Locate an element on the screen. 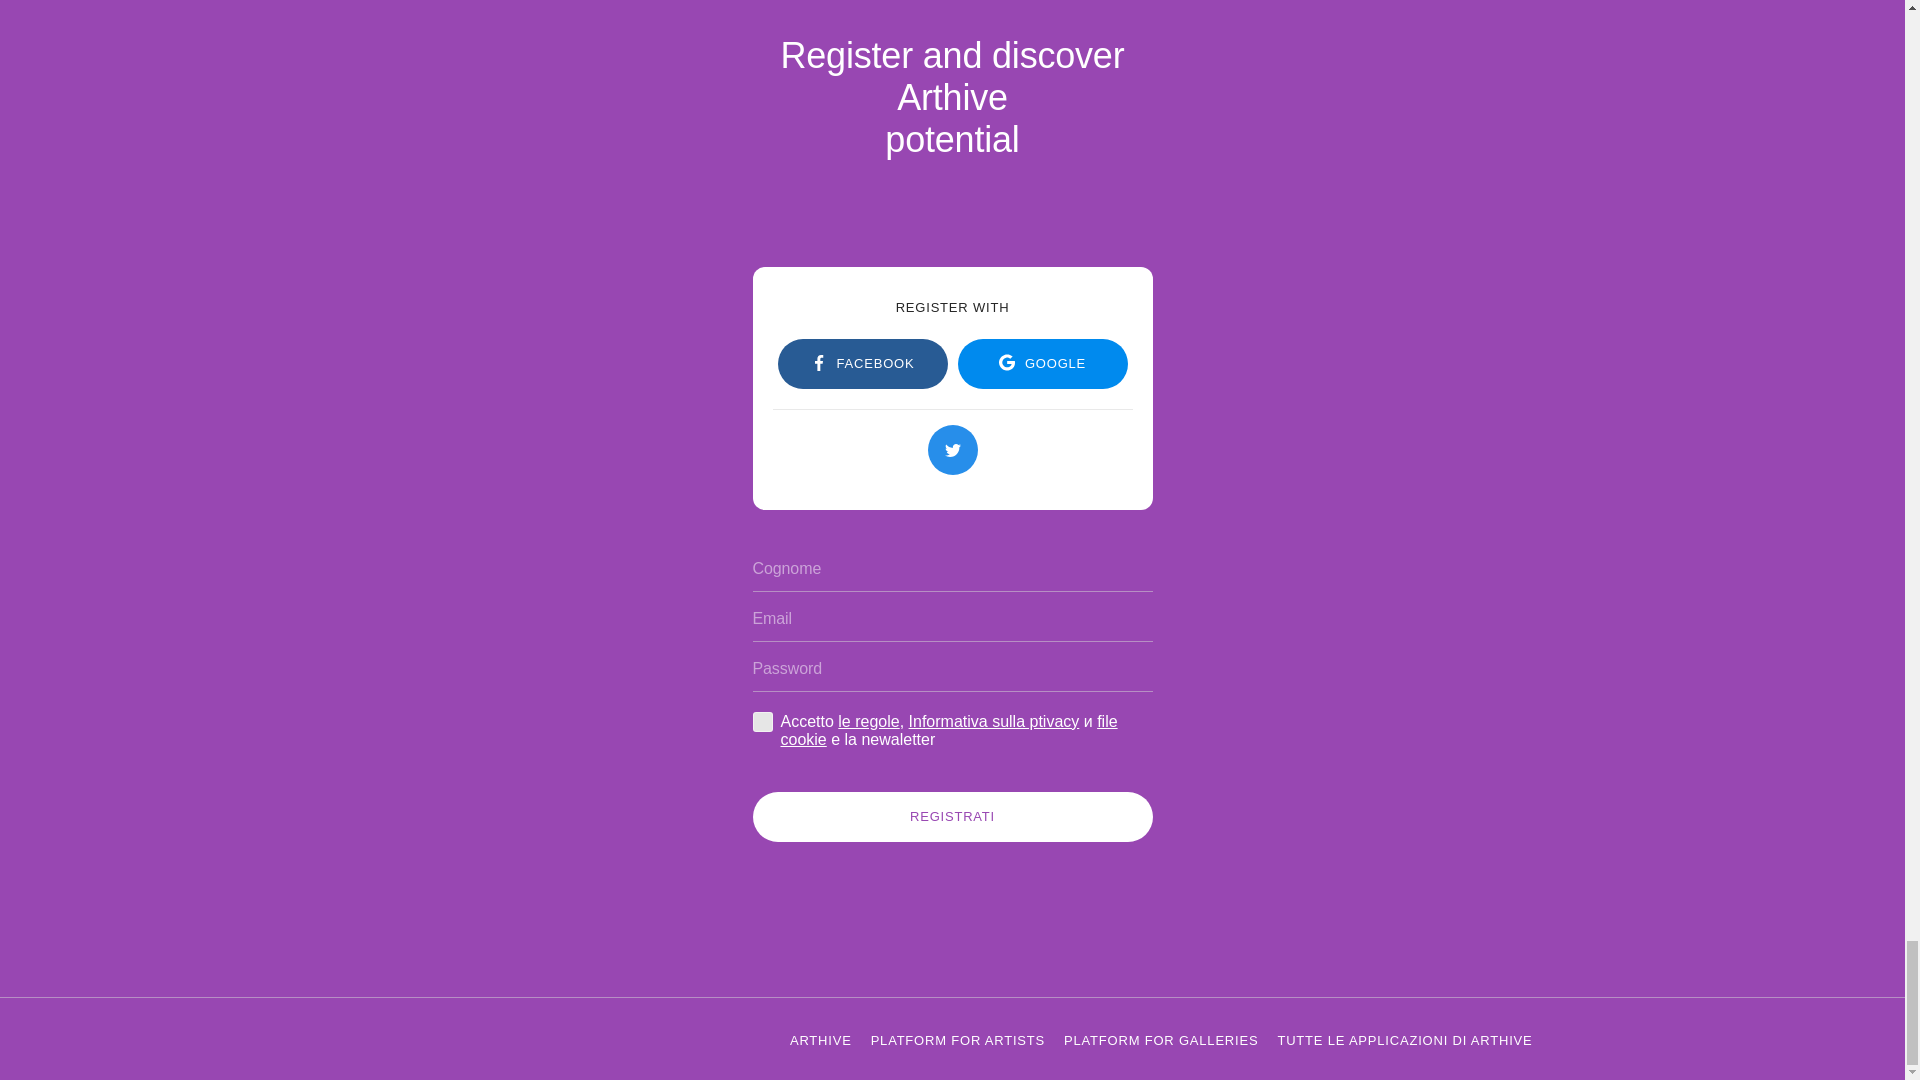  Google is located at coordinates (1043, 364).